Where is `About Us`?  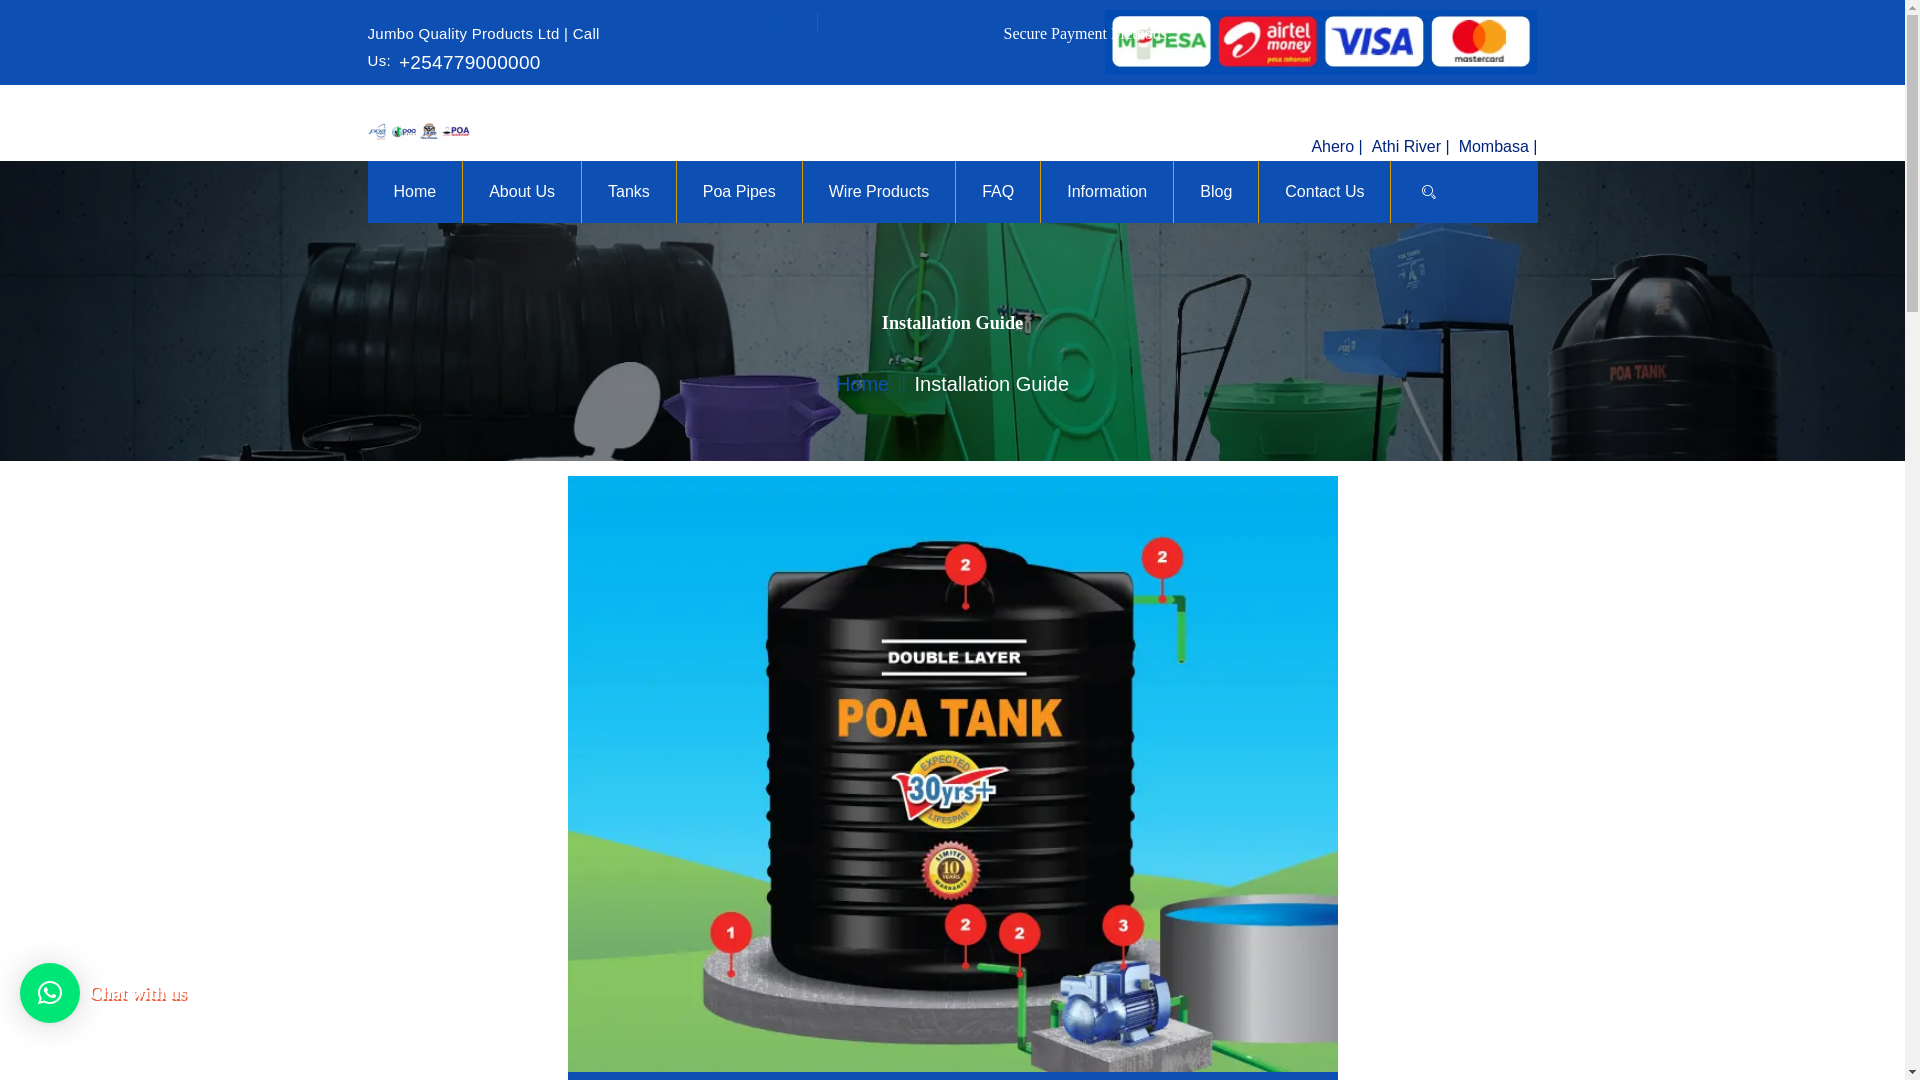 About Us is located at coordinates (522, 190).